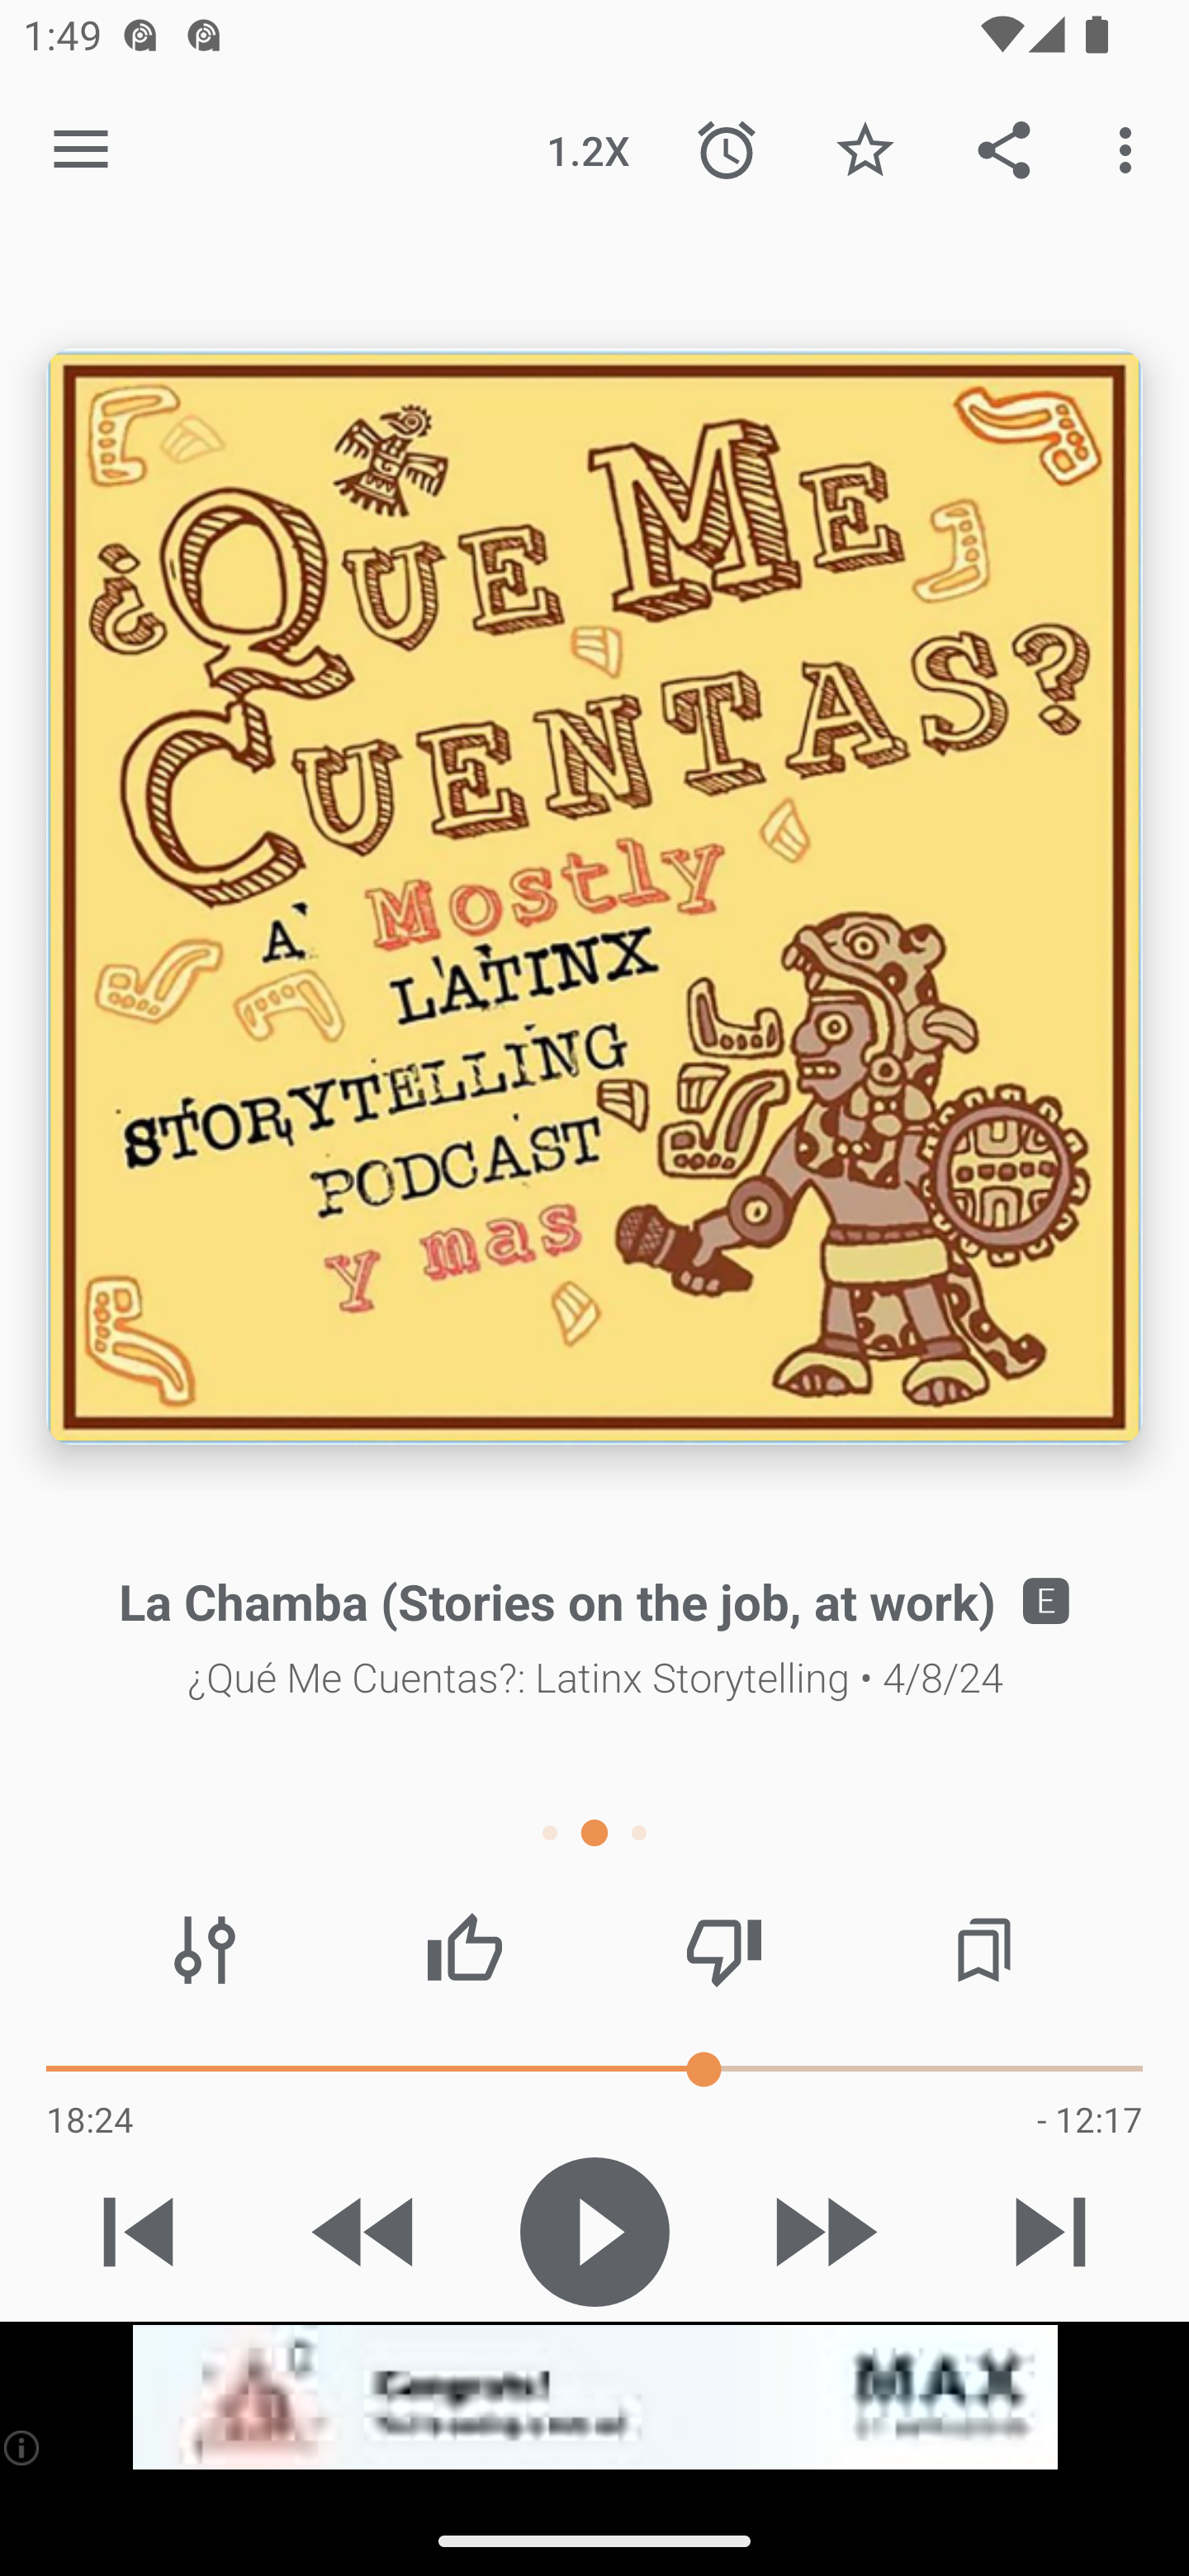 The image size is (1189, 2576). I want to click on Share, so click(1004, 149).